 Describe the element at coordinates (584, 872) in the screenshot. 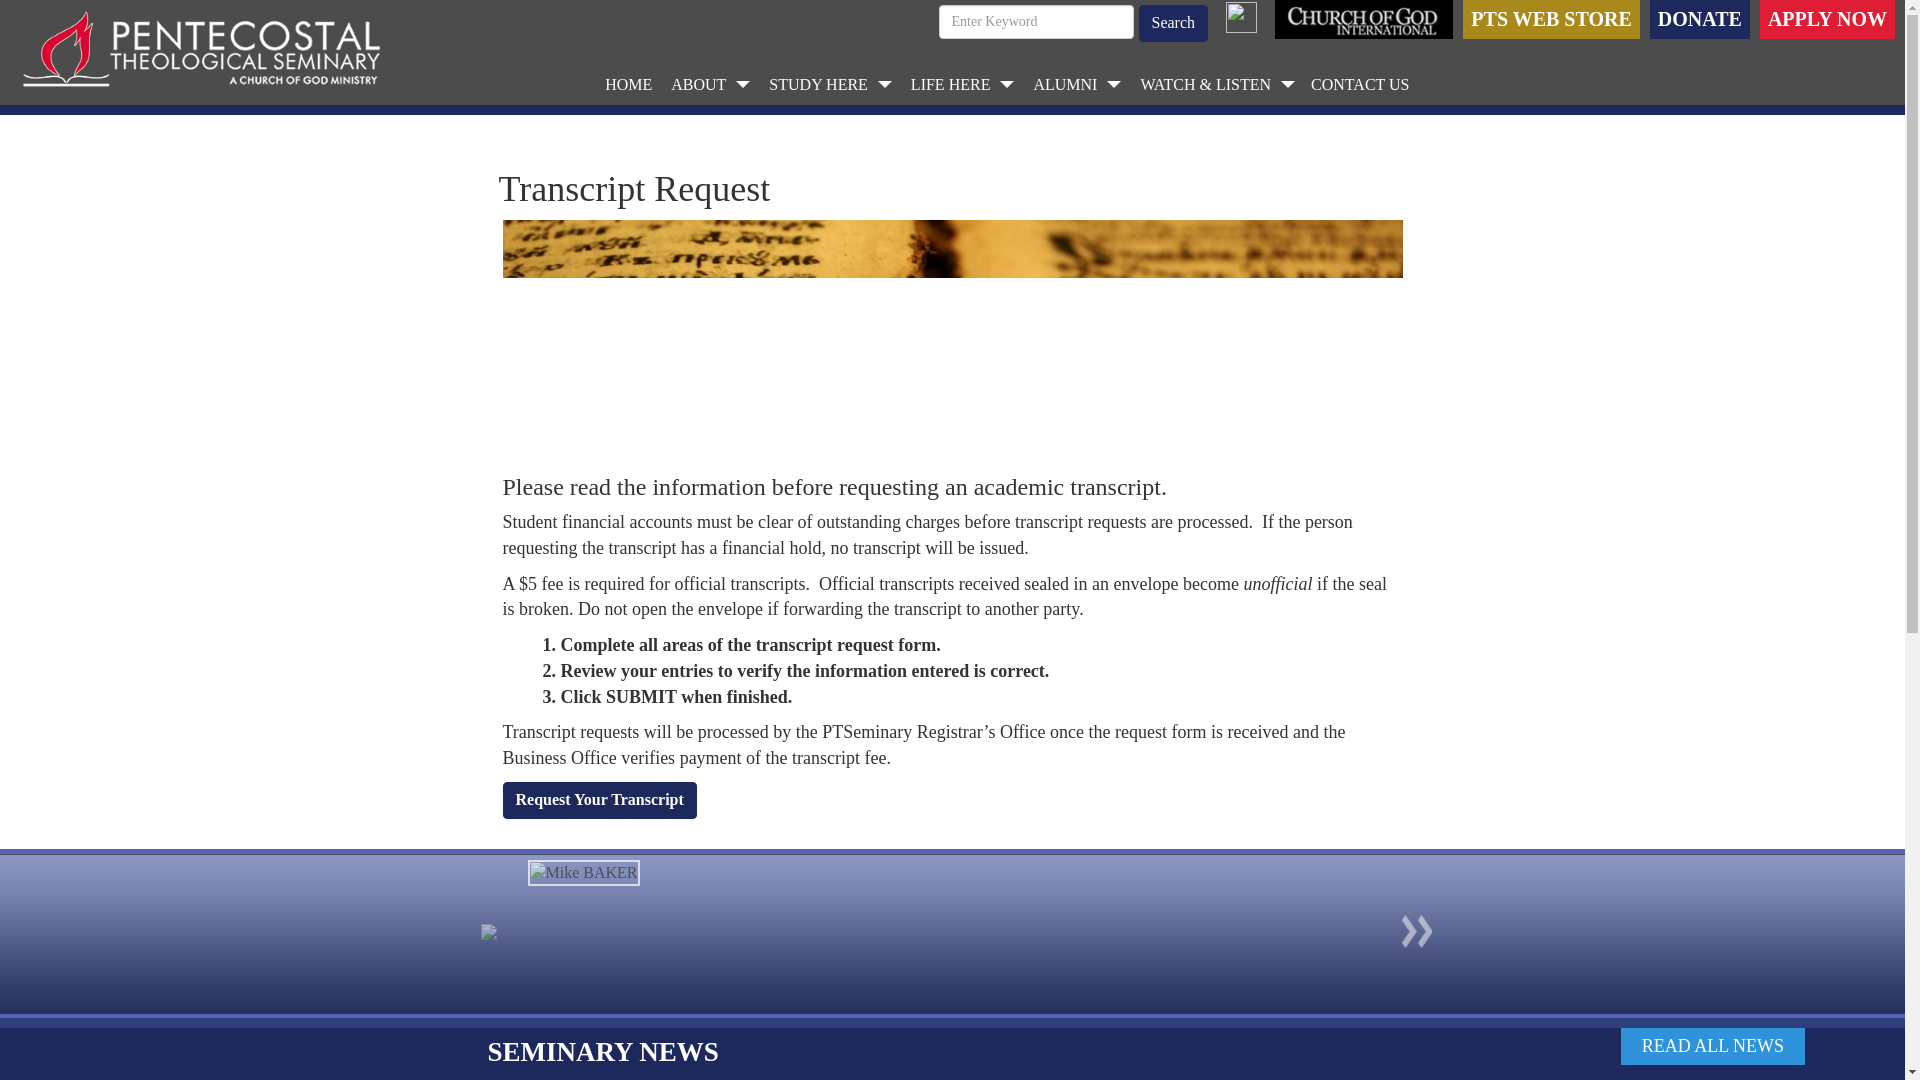

I see `Mike BAKER` at that location.